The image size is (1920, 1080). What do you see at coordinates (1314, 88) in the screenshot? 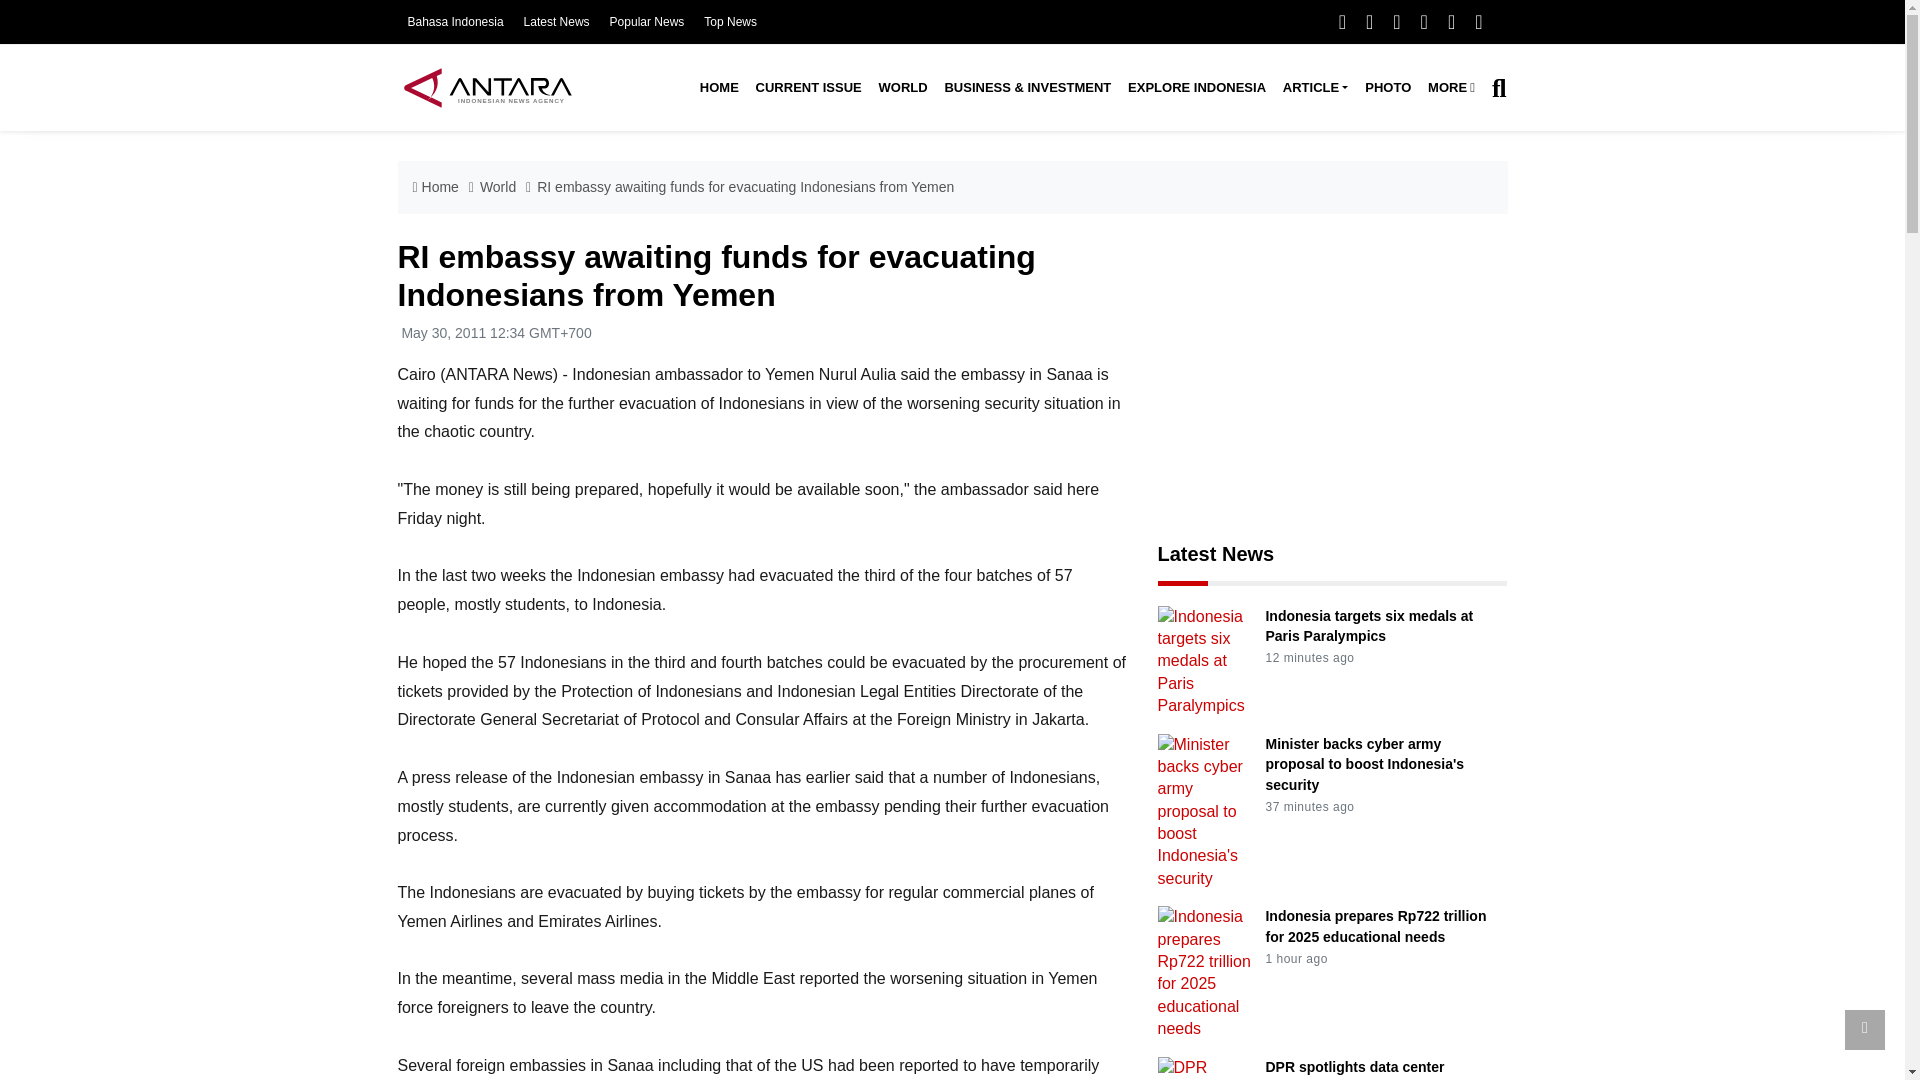
I see `ARTICLE` at bounding box center [1314, 88].